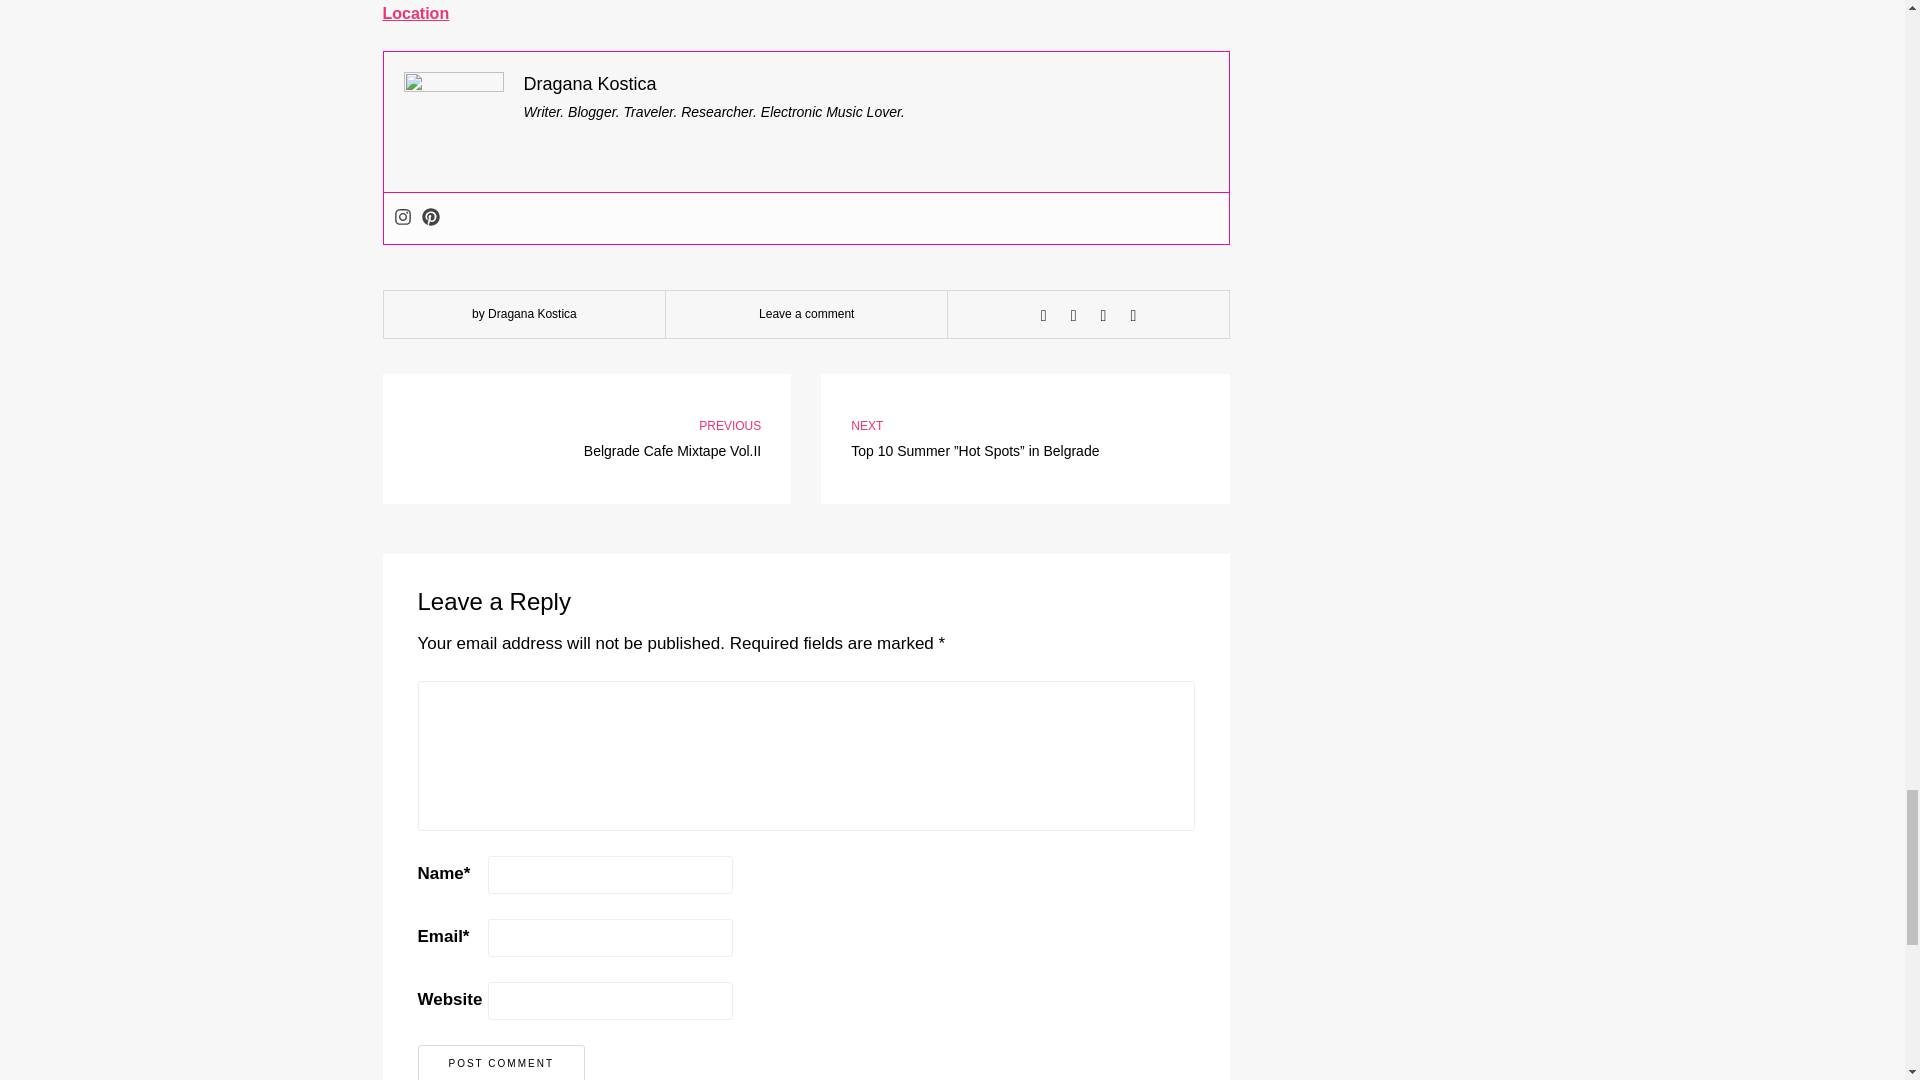 This screenshot has width=1920, height=1080. Describe the element at coordinates (1044, 316) in the screenshot. I see `Share this` at that location.